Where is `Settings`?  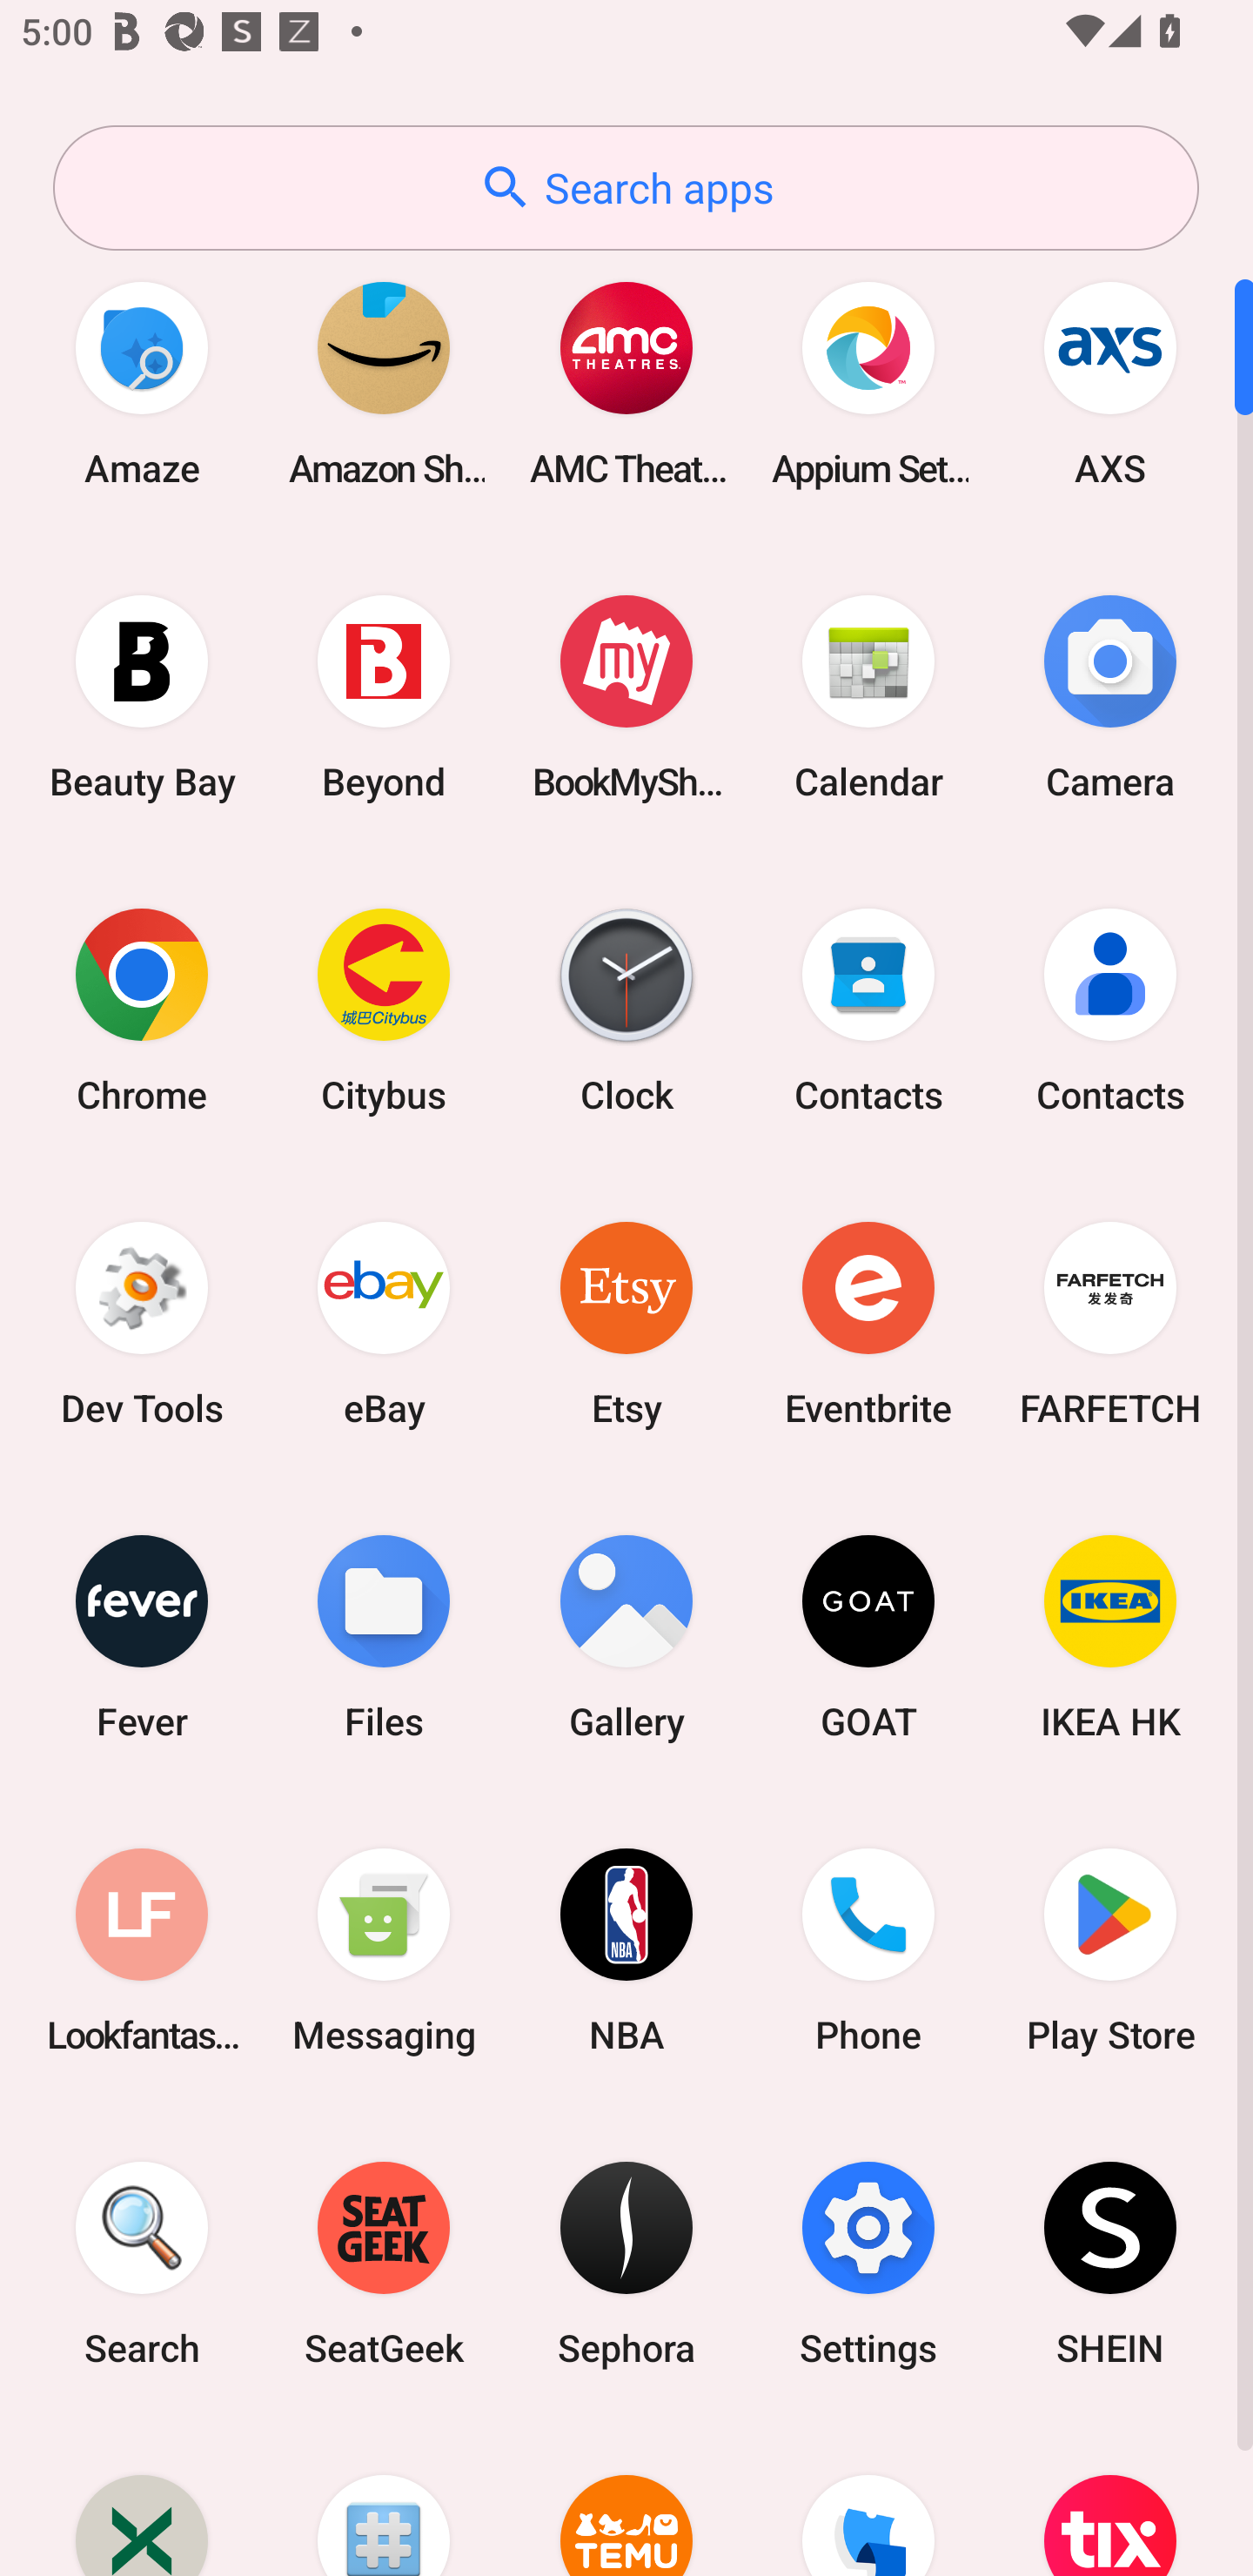 Settings is located at coordinates (868, 2264).